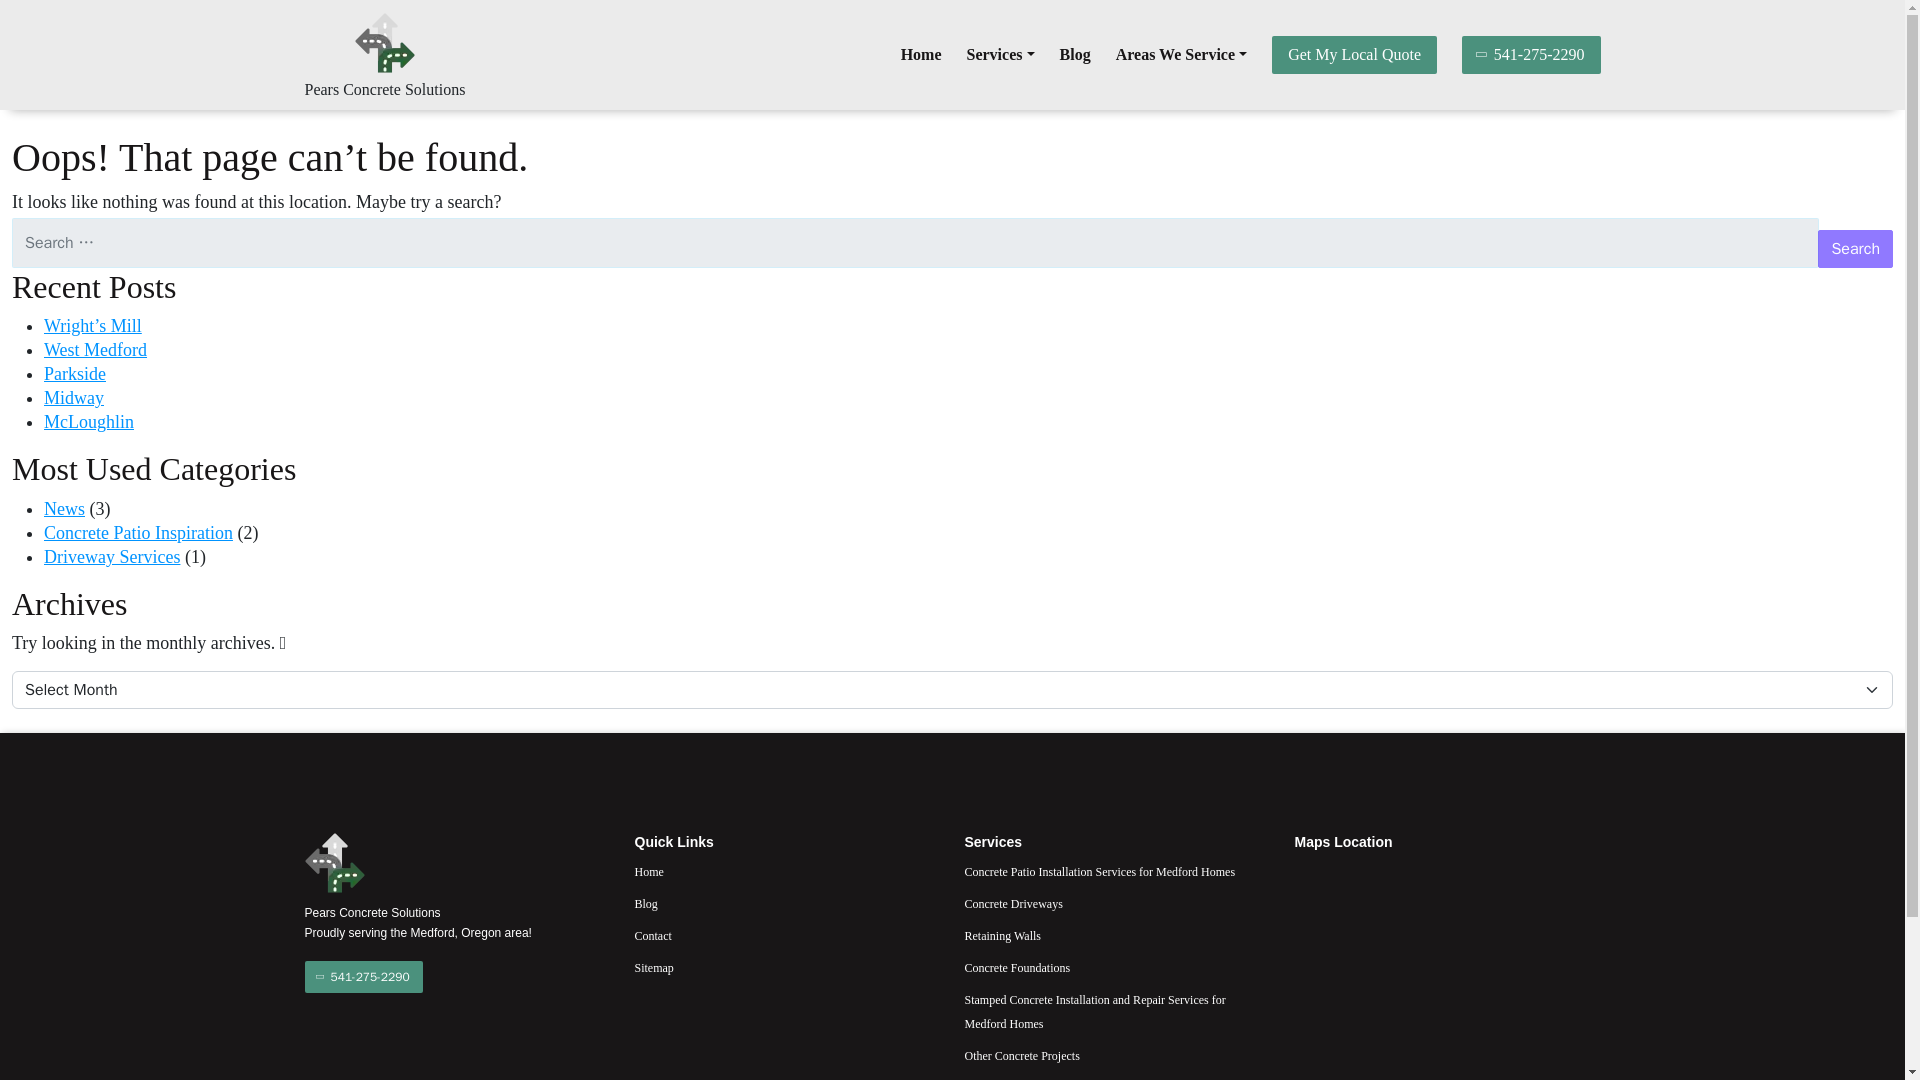  I want to click on Concrete Patio Inspiration, so click(138, 532).